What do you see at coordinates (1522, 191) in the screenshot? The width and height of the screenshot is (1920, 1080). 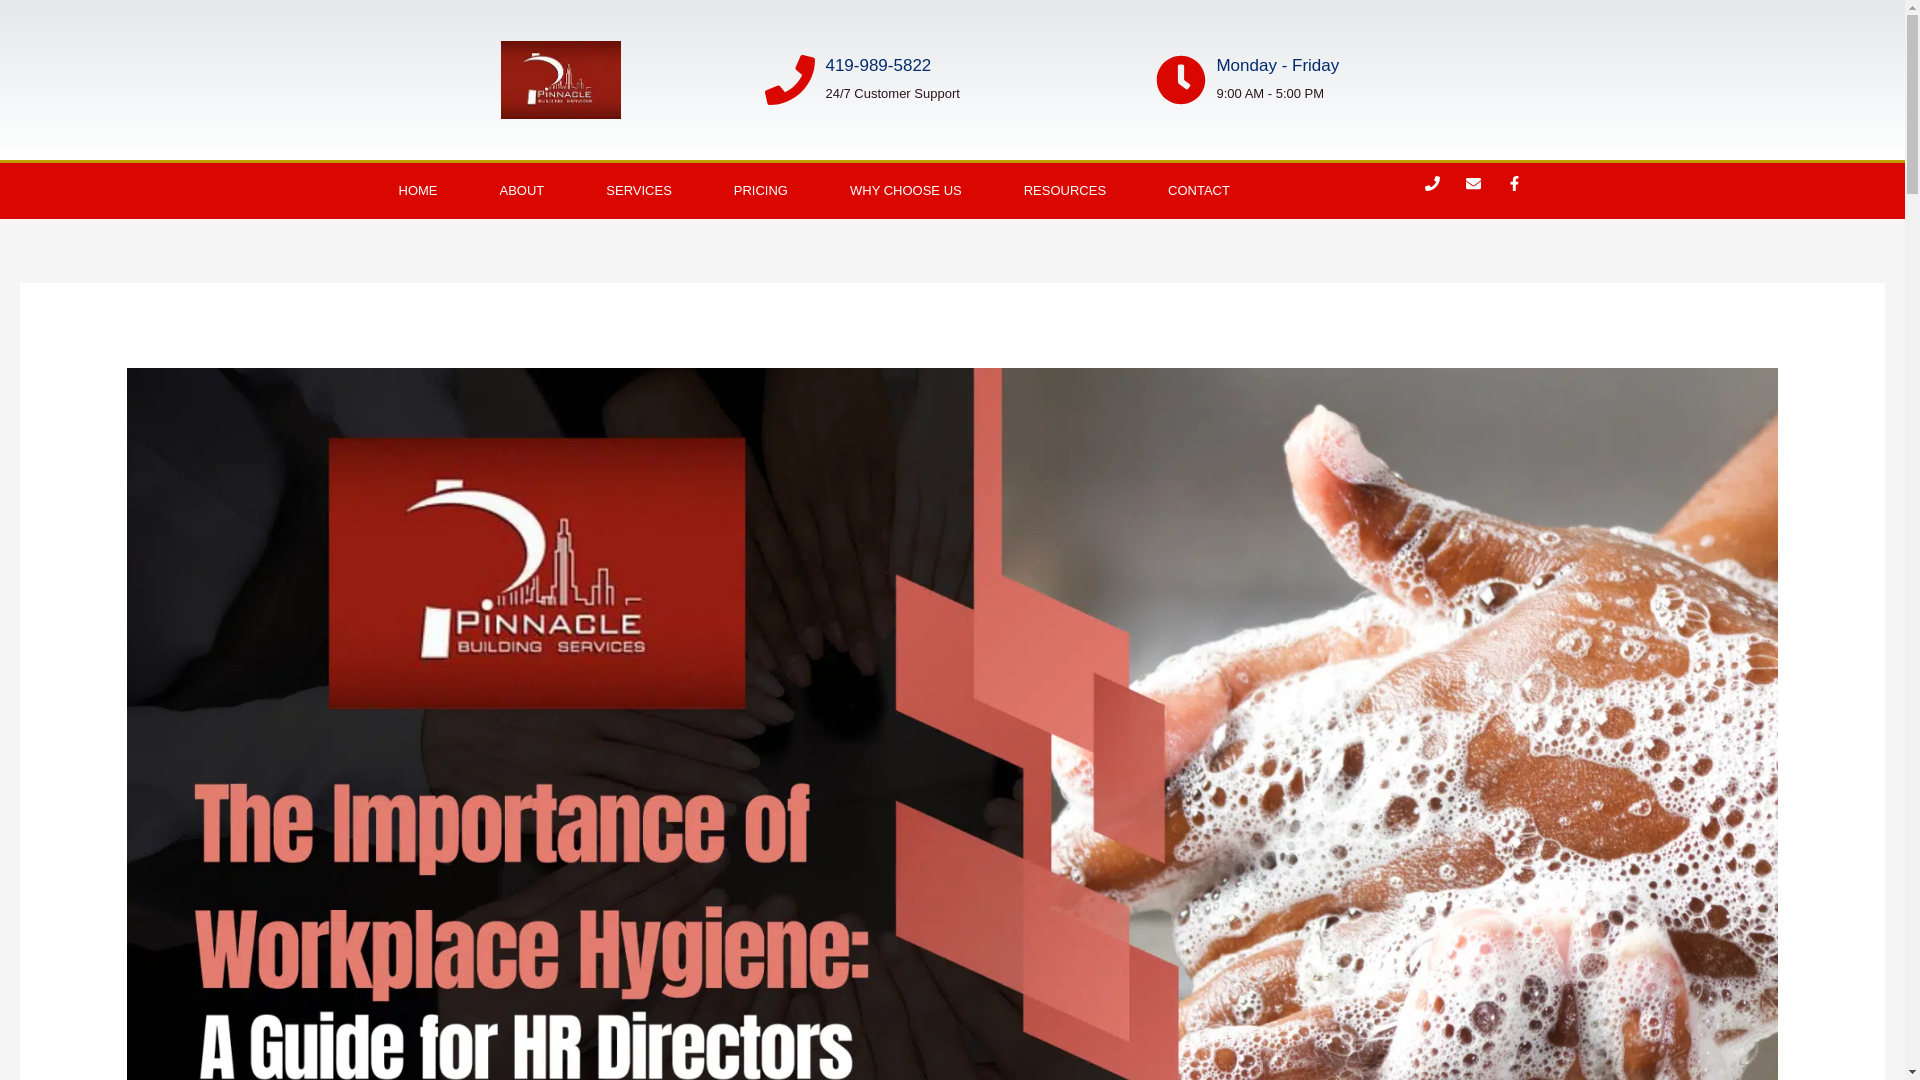 I see `Facebook-f` at bounding box center [1522, 191].